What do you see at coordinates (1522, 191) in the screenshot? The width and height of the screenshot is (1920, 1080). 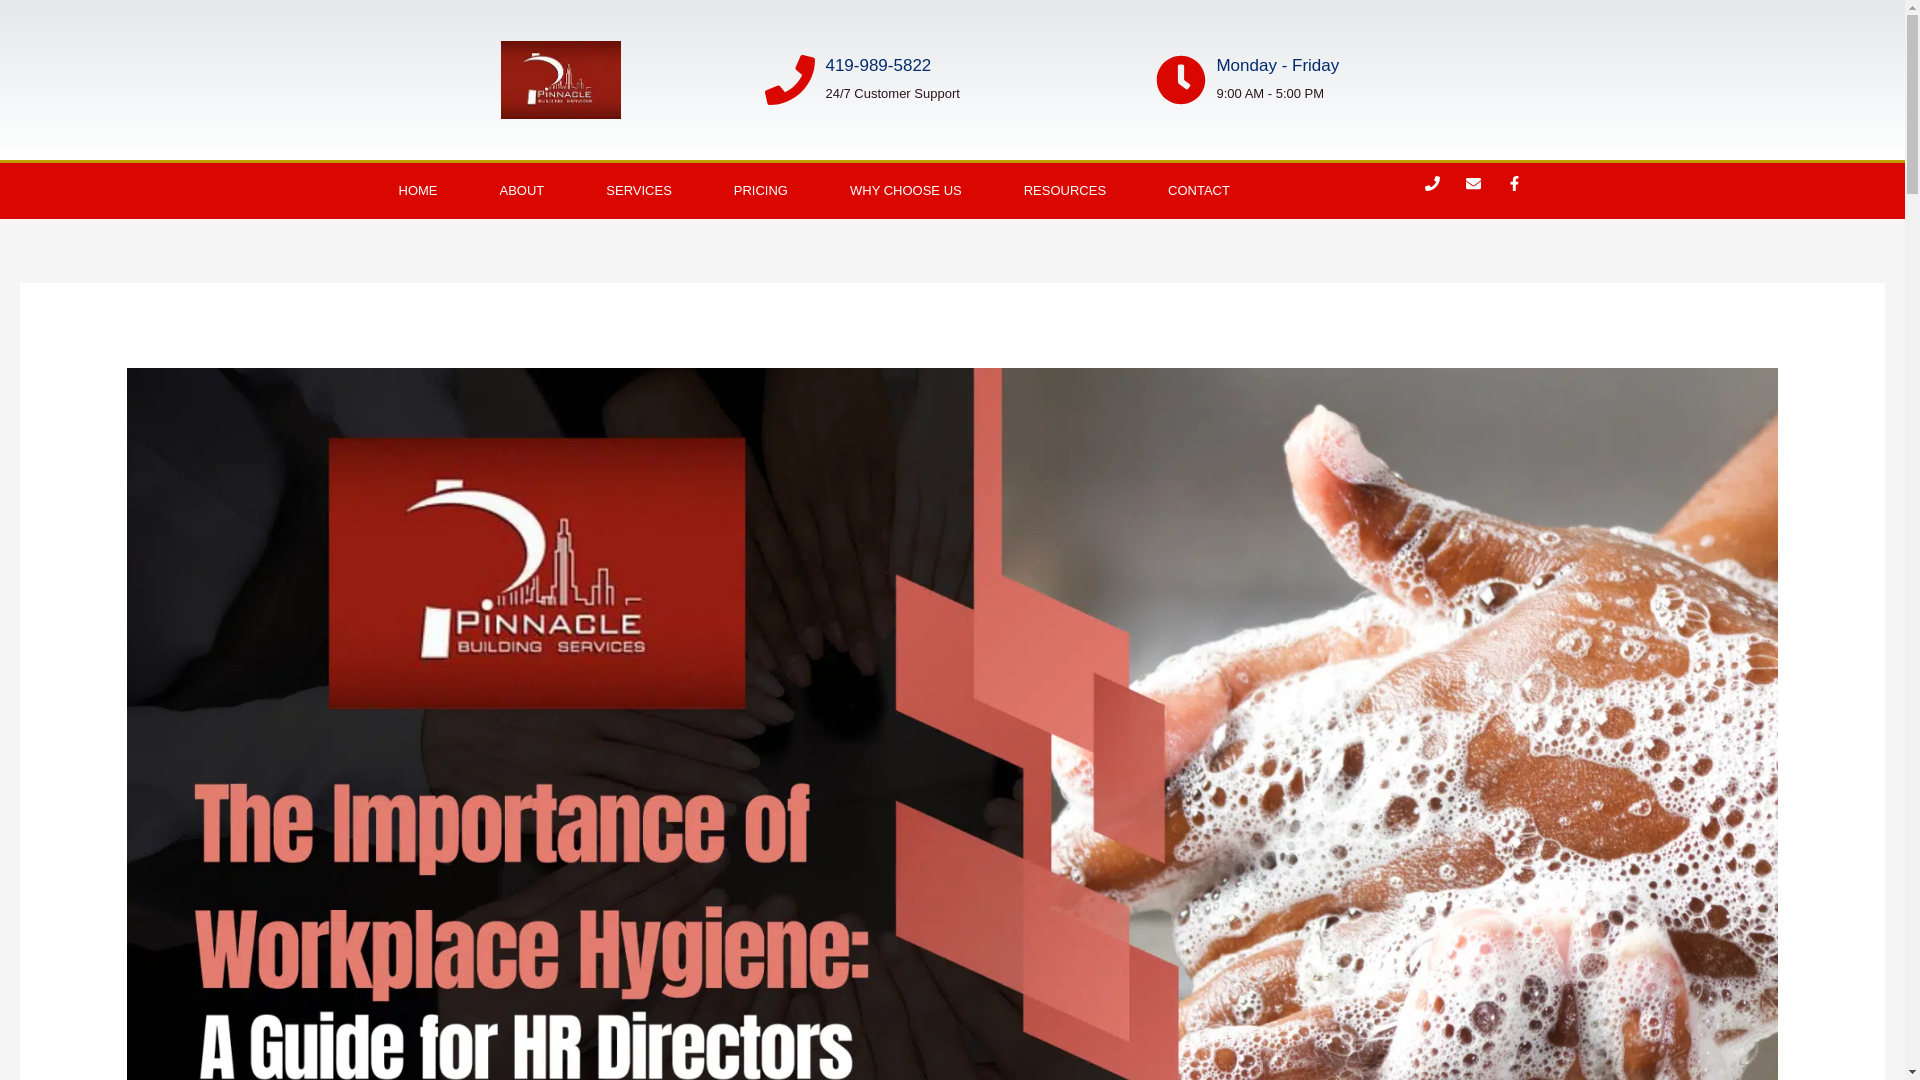 I see `Facebook-f` at bounding box center [1522, 191].